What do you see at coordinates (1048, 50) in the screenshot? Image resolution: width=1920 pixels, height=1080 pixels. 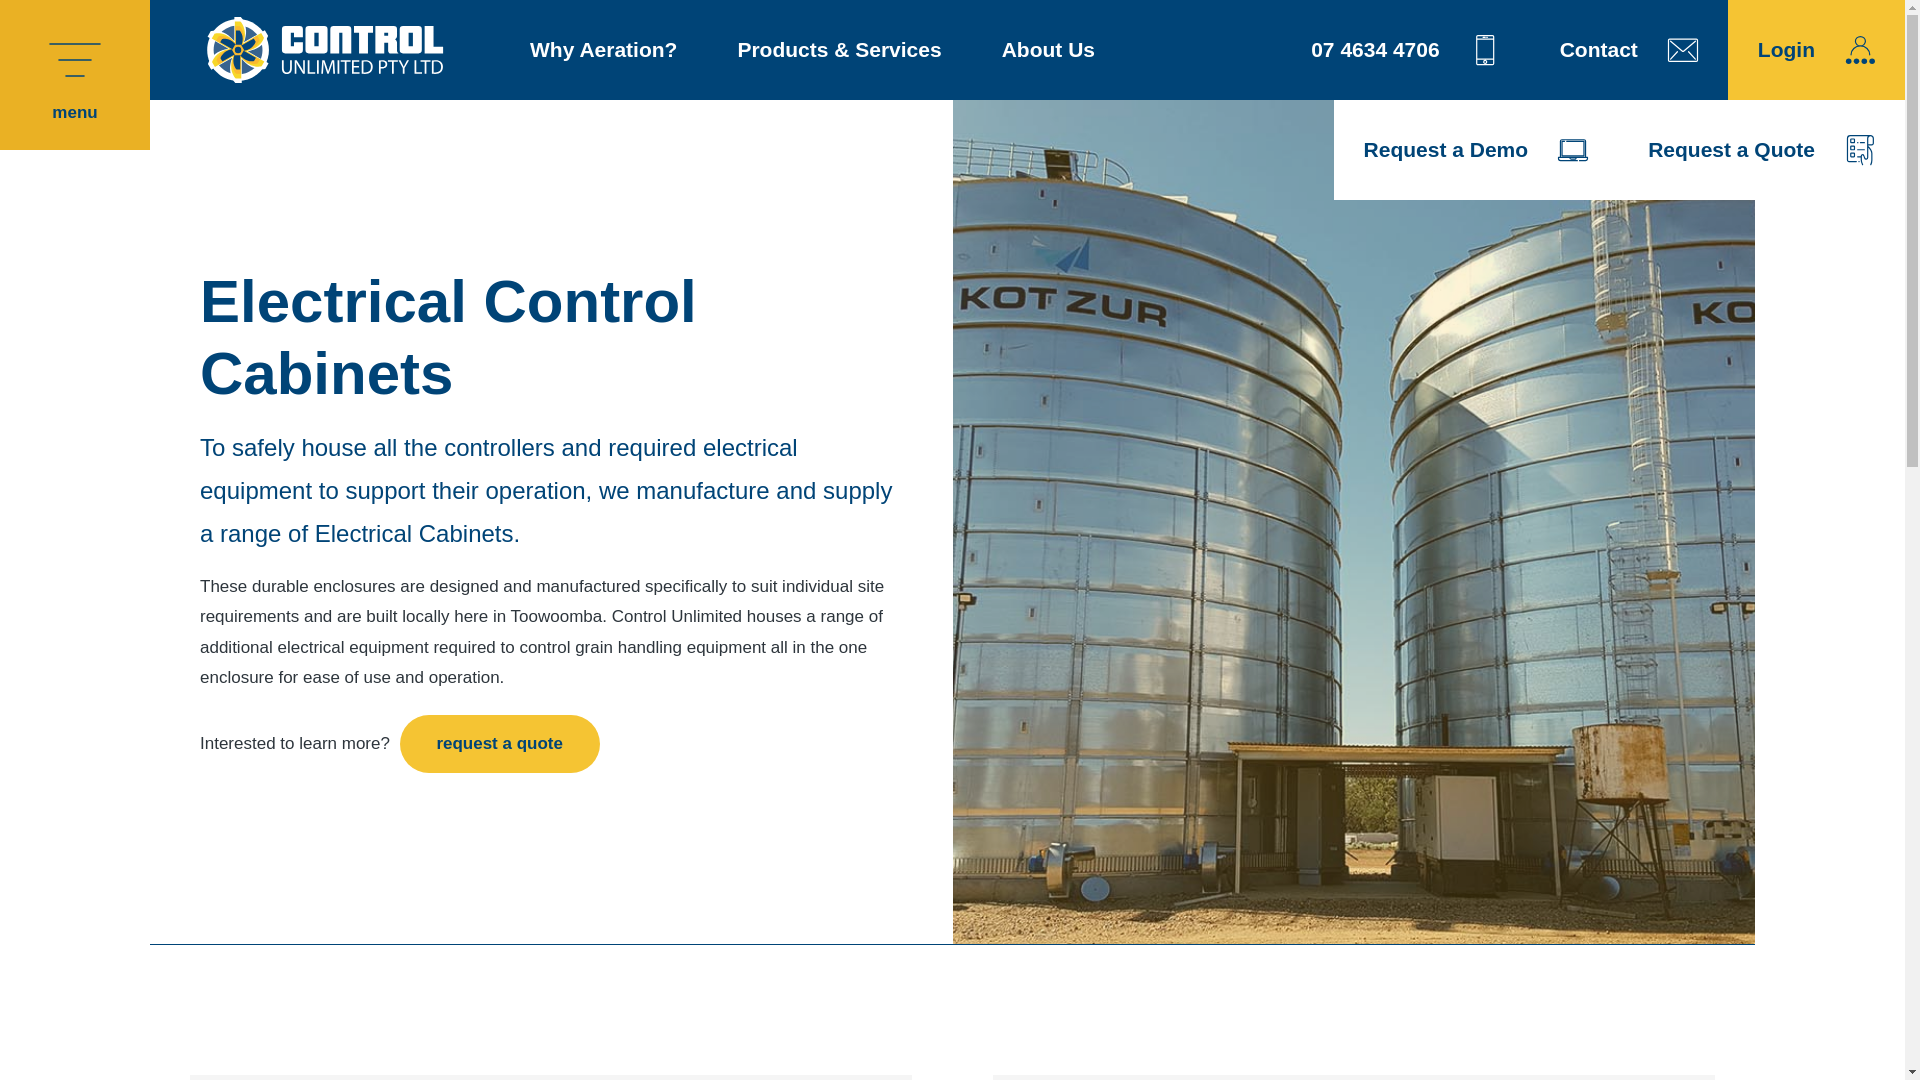 I see `About Us` at bounding box center [1048, 50].